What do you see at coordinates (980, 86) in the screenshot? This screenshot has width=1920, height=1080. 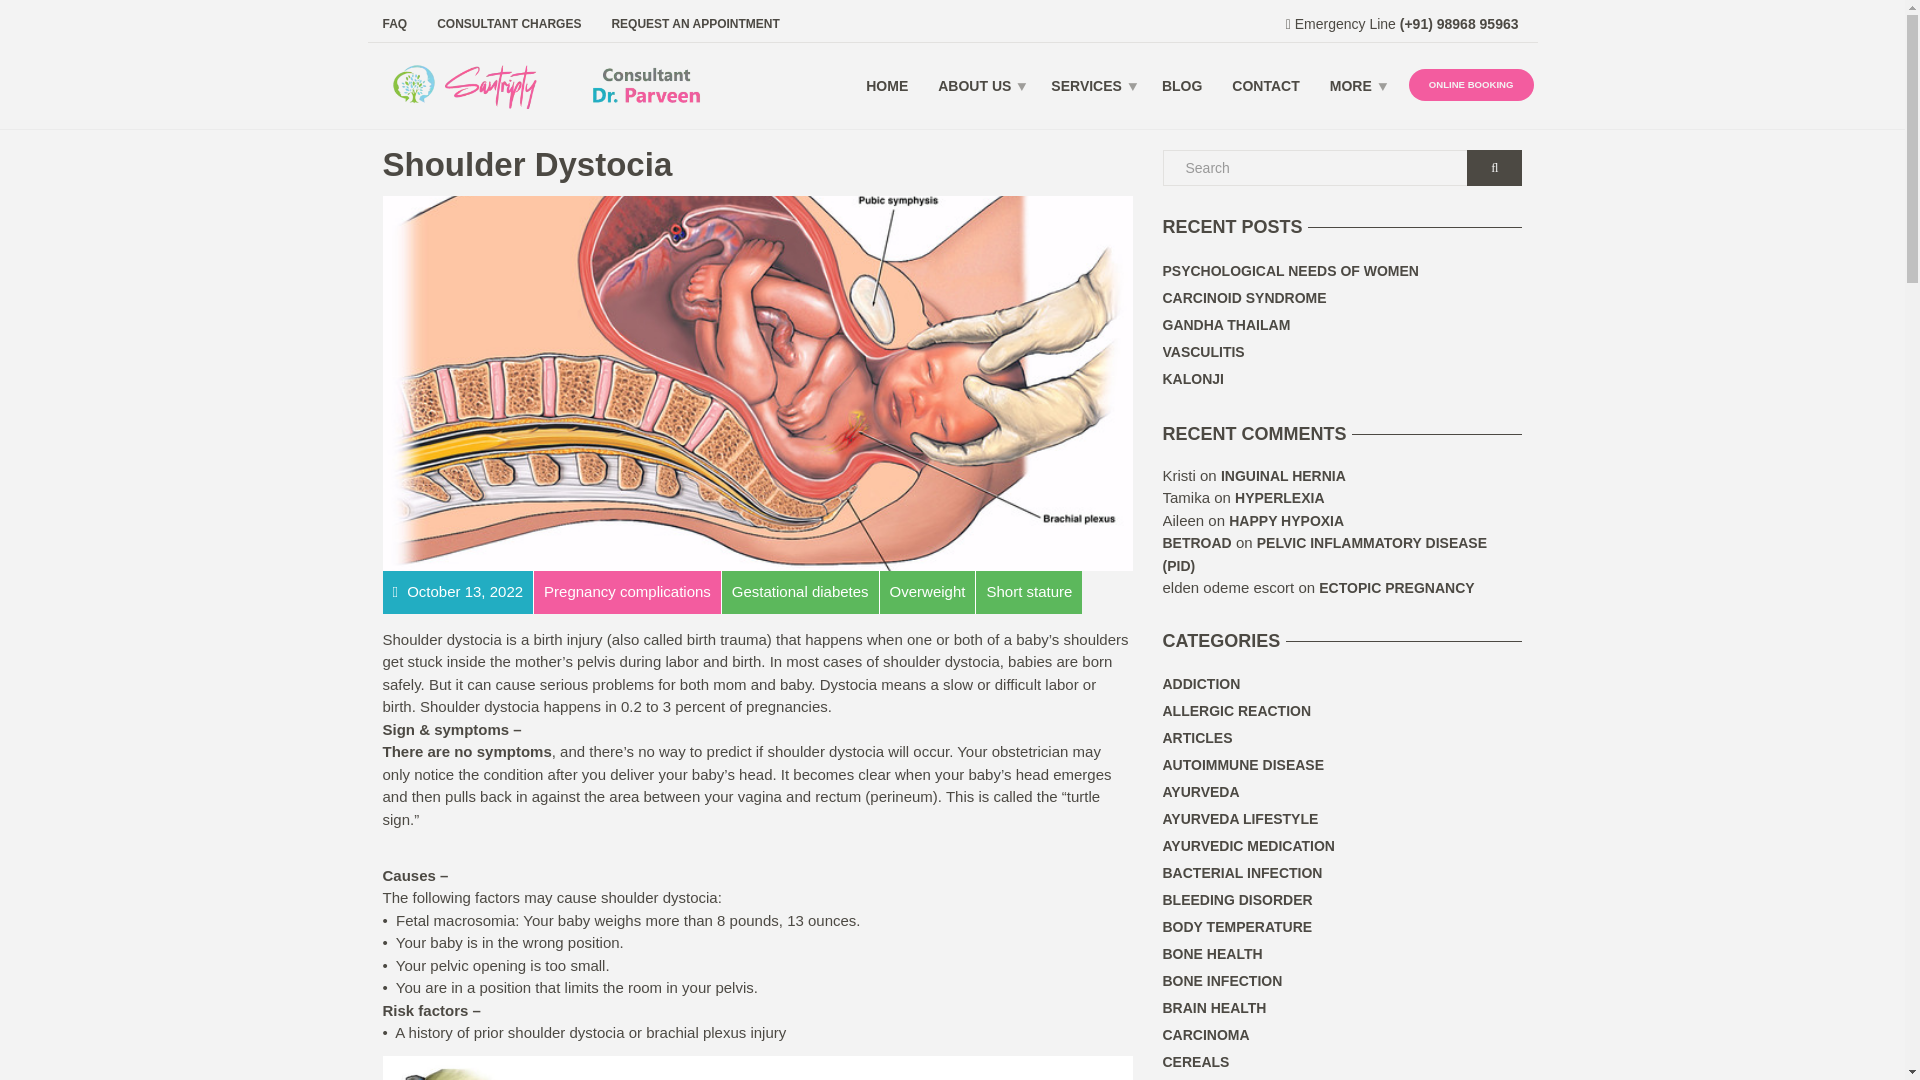 I see `About Us` at bounding box center [980, 86].